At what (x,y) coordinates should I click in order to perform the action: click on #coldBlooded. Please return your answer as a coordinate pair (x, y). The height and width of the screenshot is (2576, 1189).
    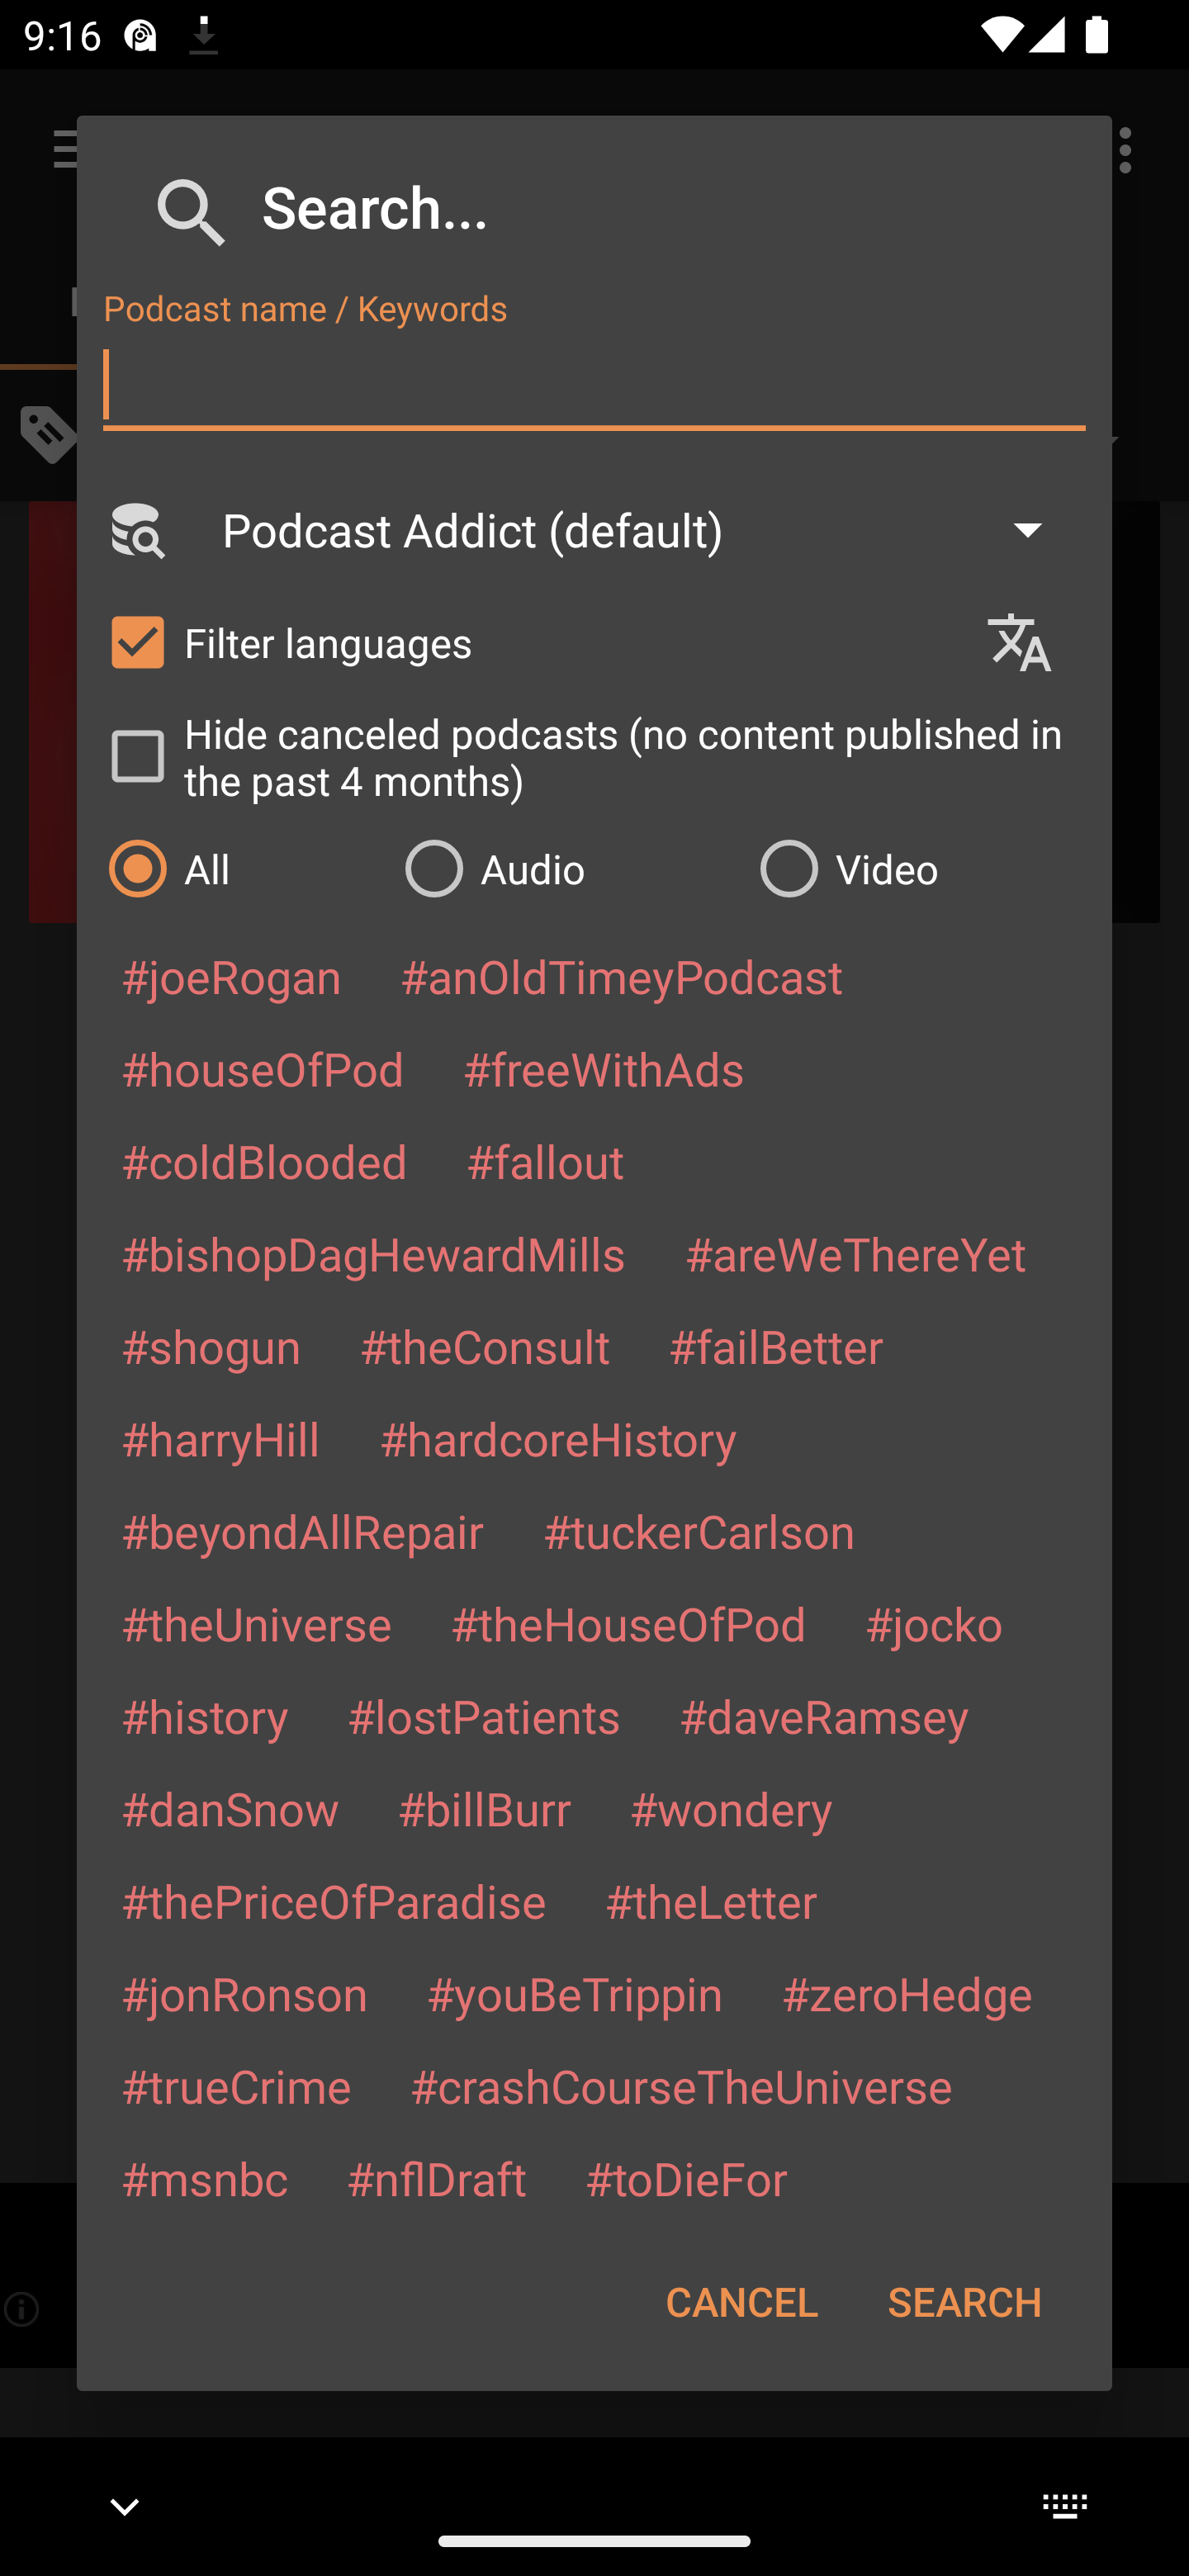
    Looking at the image, I should click on (263, 1160).